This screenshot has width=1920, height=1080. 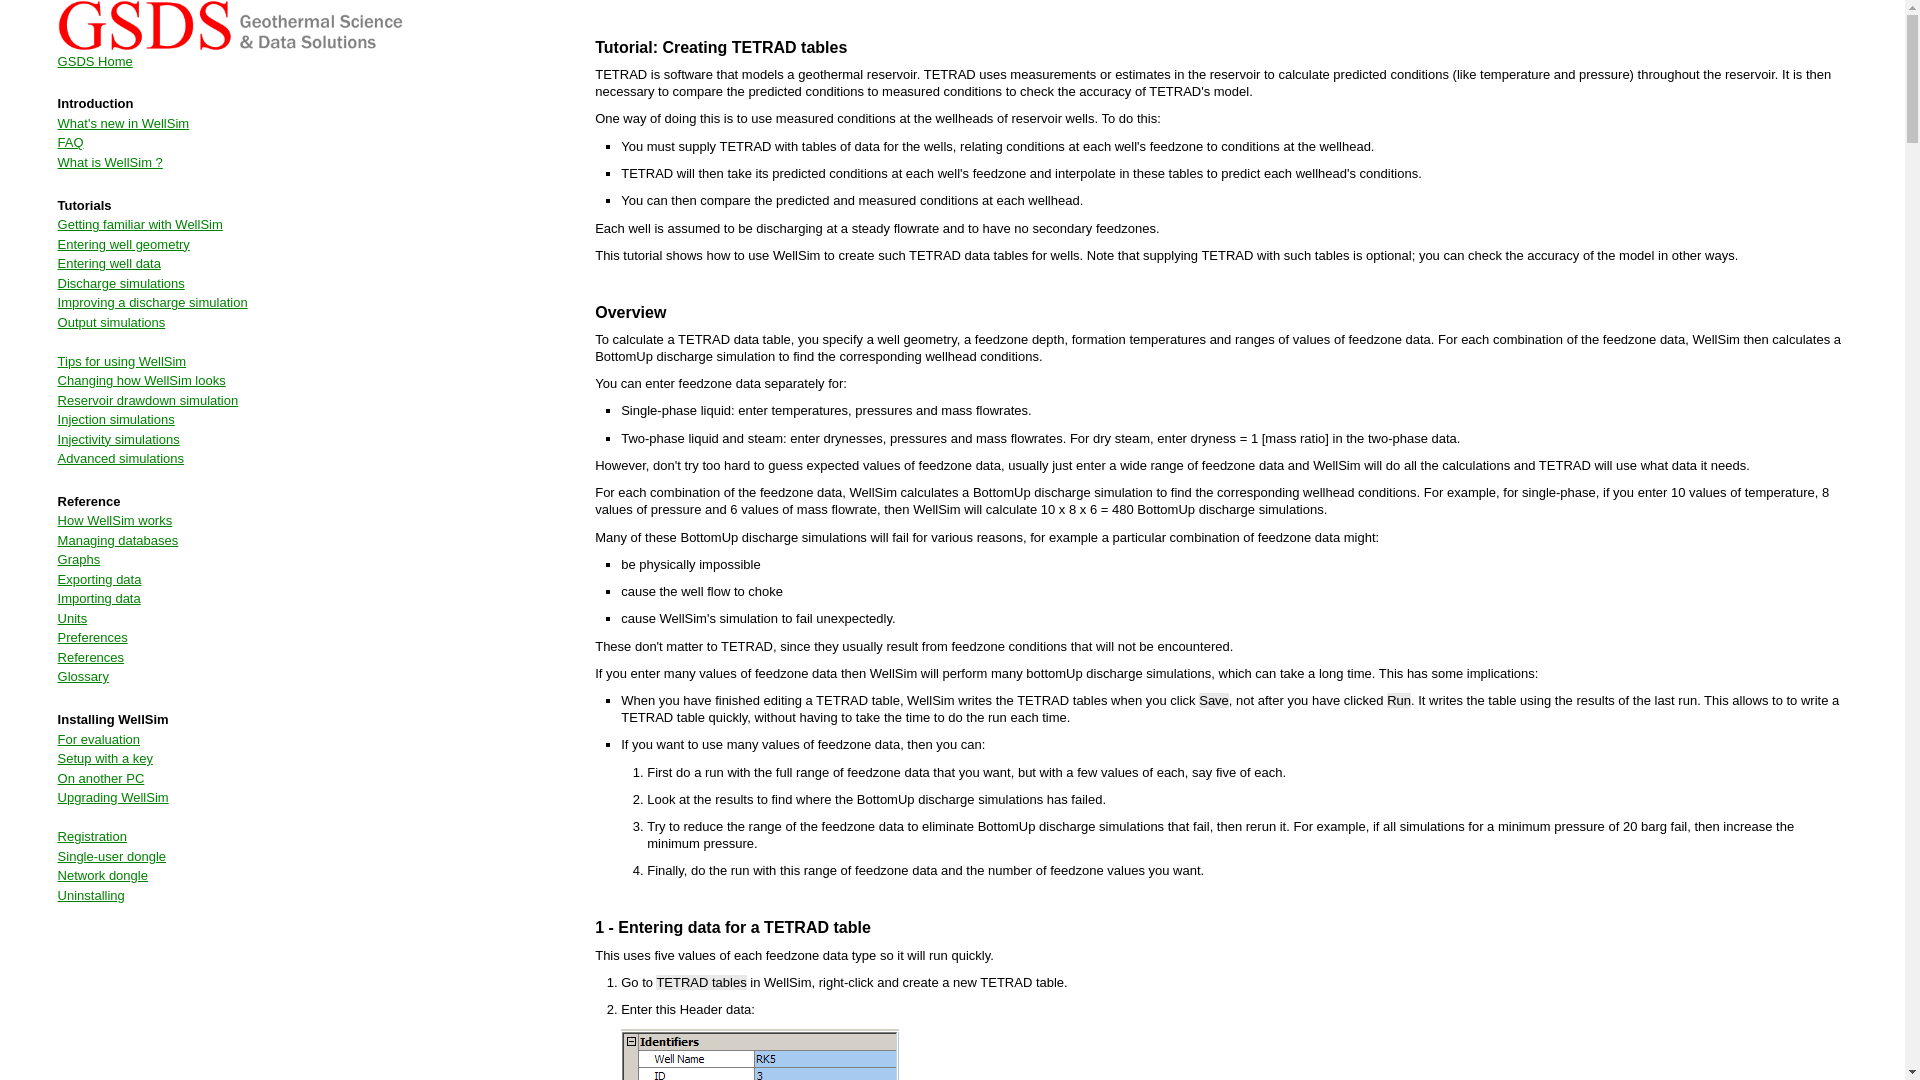 What do you see at coordinates (114, 520) in the screenshot?
I see `How WellSim works` at bounding box center [114, 520].